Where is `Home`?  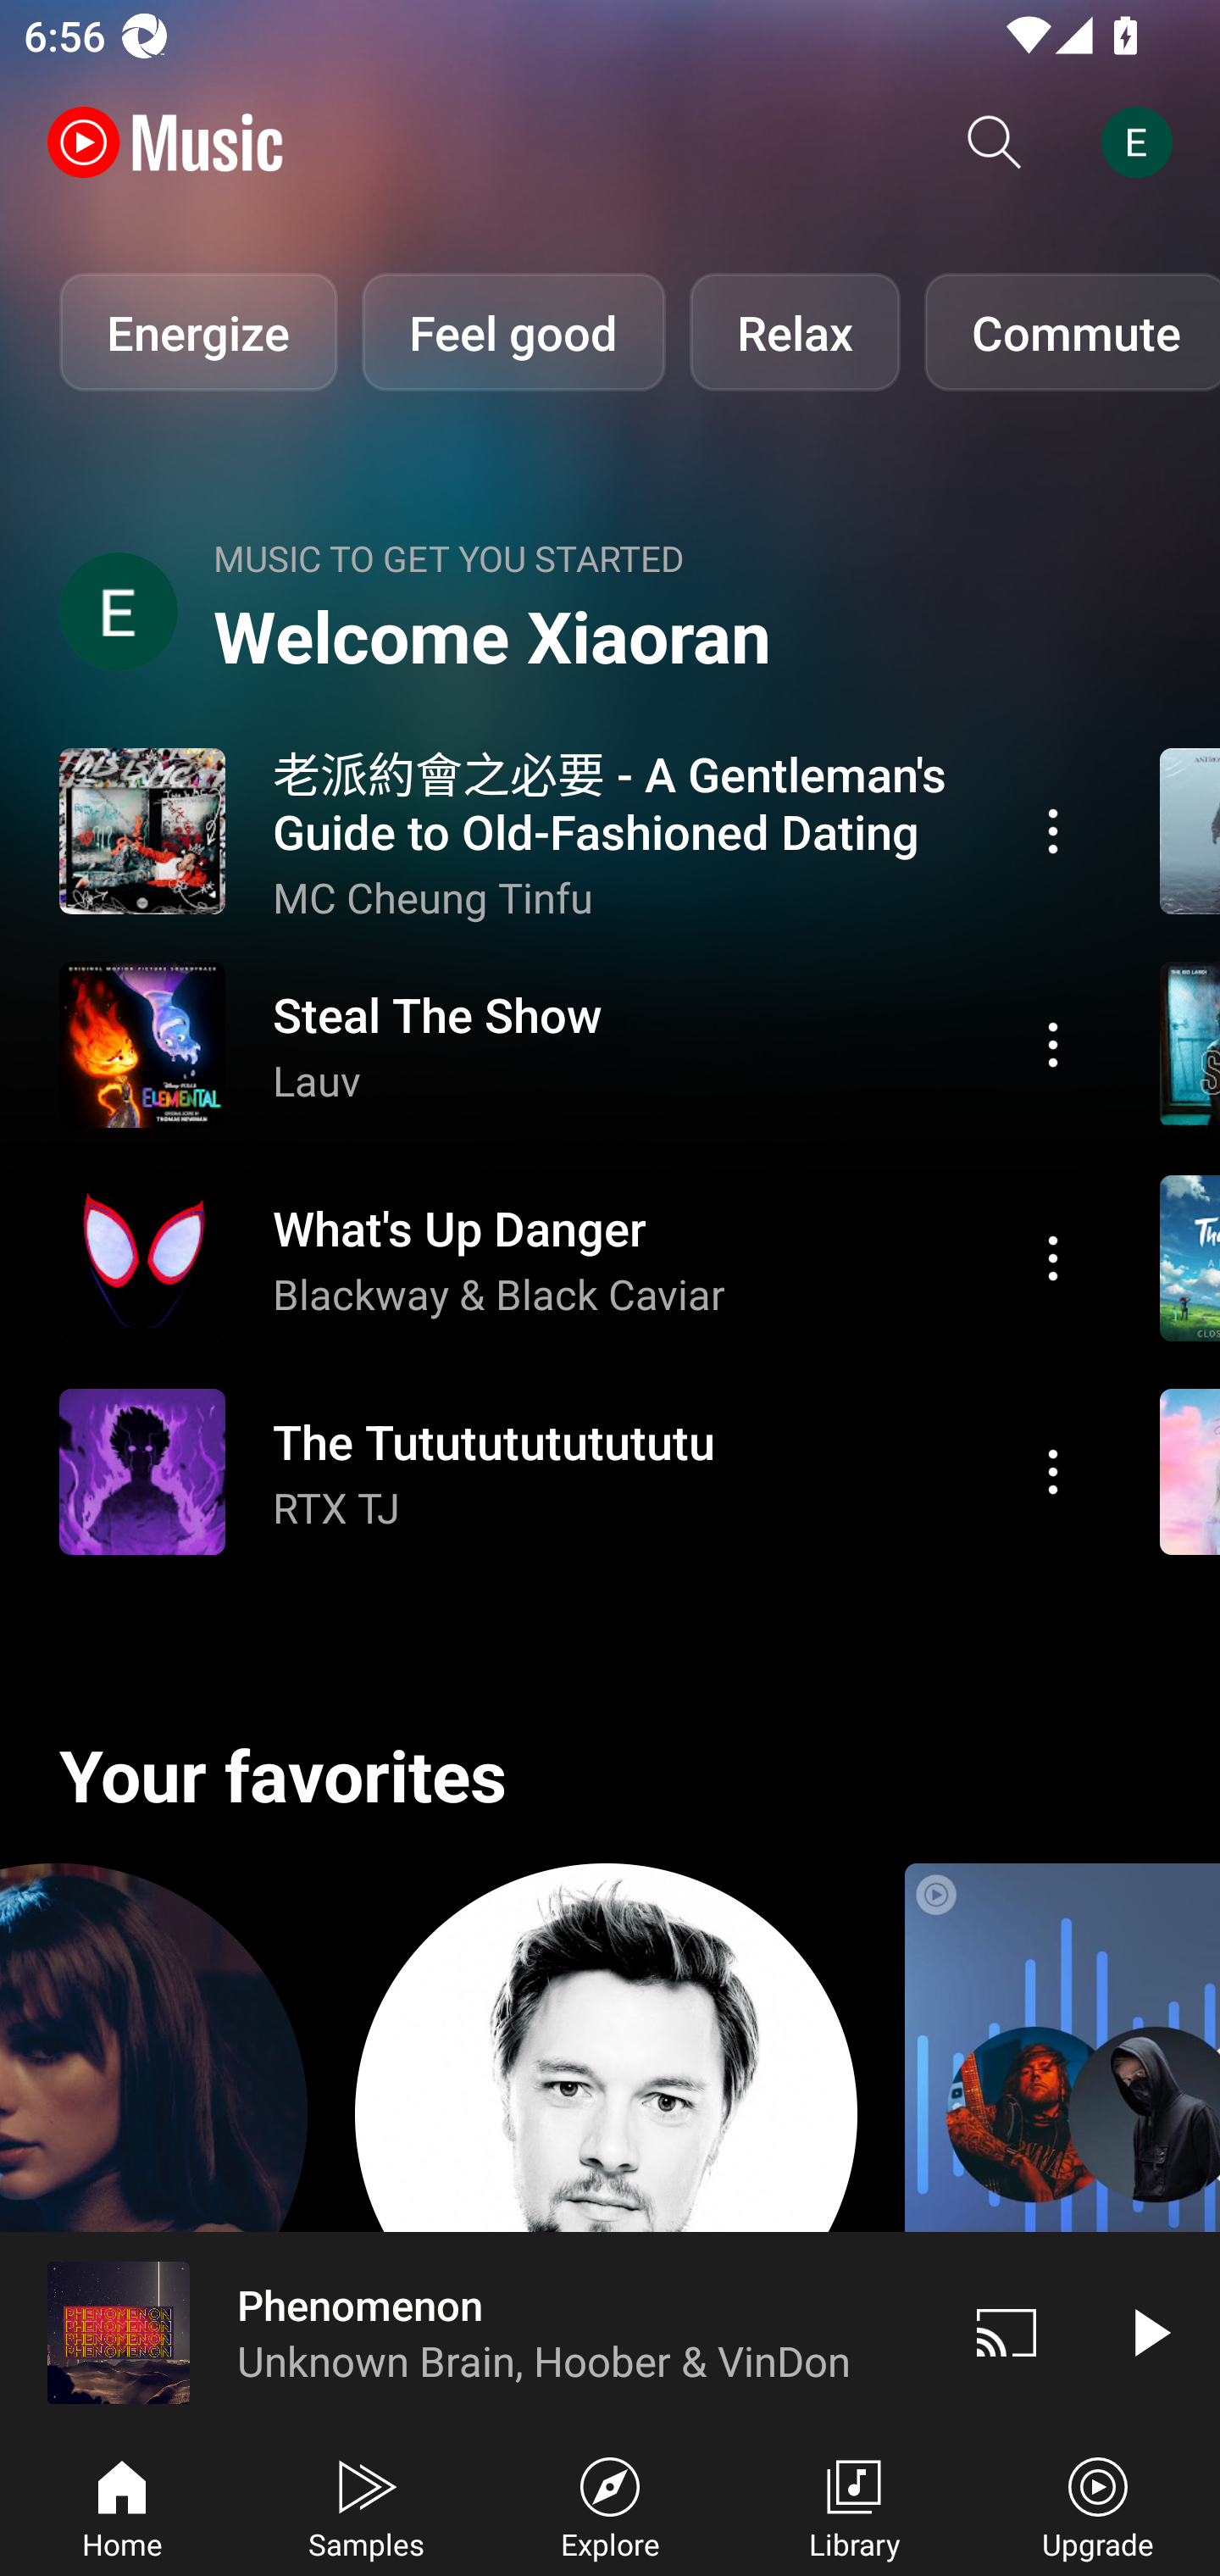
Home is located at coordinates (122, 2505).